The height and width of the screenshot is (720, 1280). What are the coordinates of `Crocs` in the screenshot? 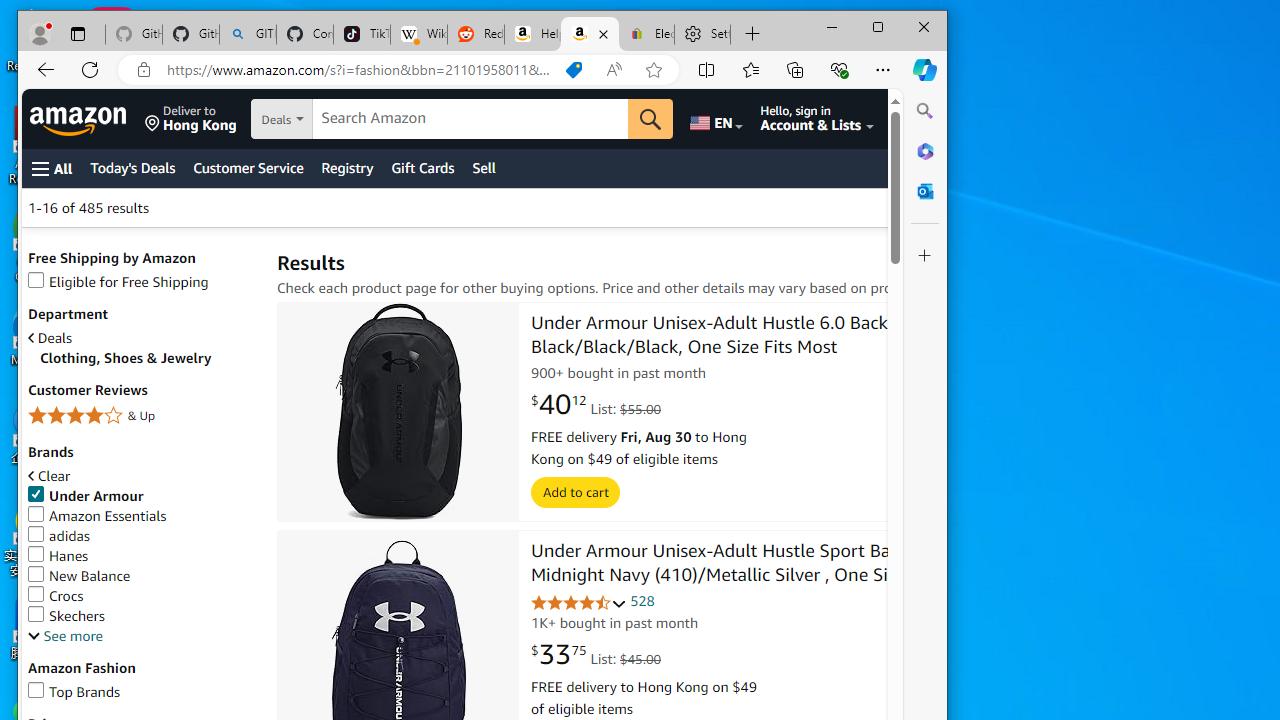 It's located at (56, 596).